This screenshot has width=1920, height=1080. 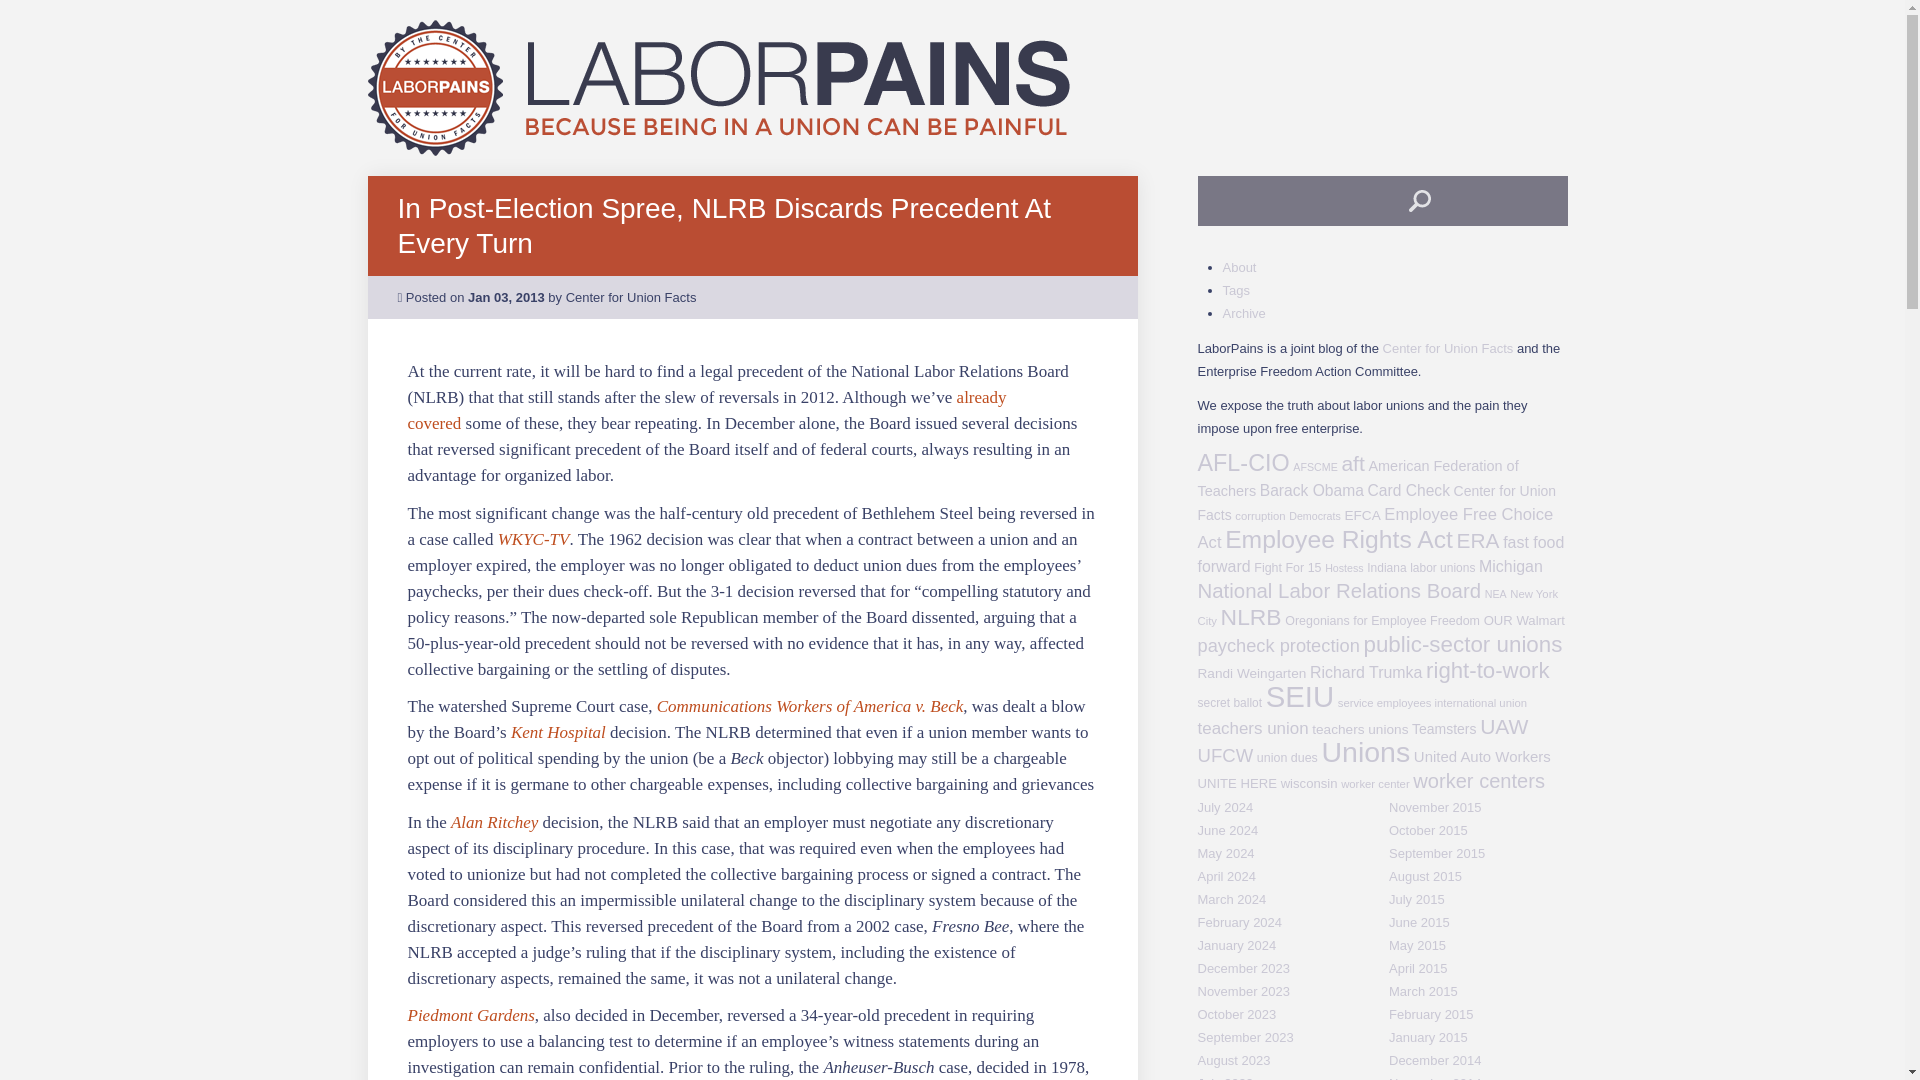 I want to click on Tags, so click(x=1235, y=290).